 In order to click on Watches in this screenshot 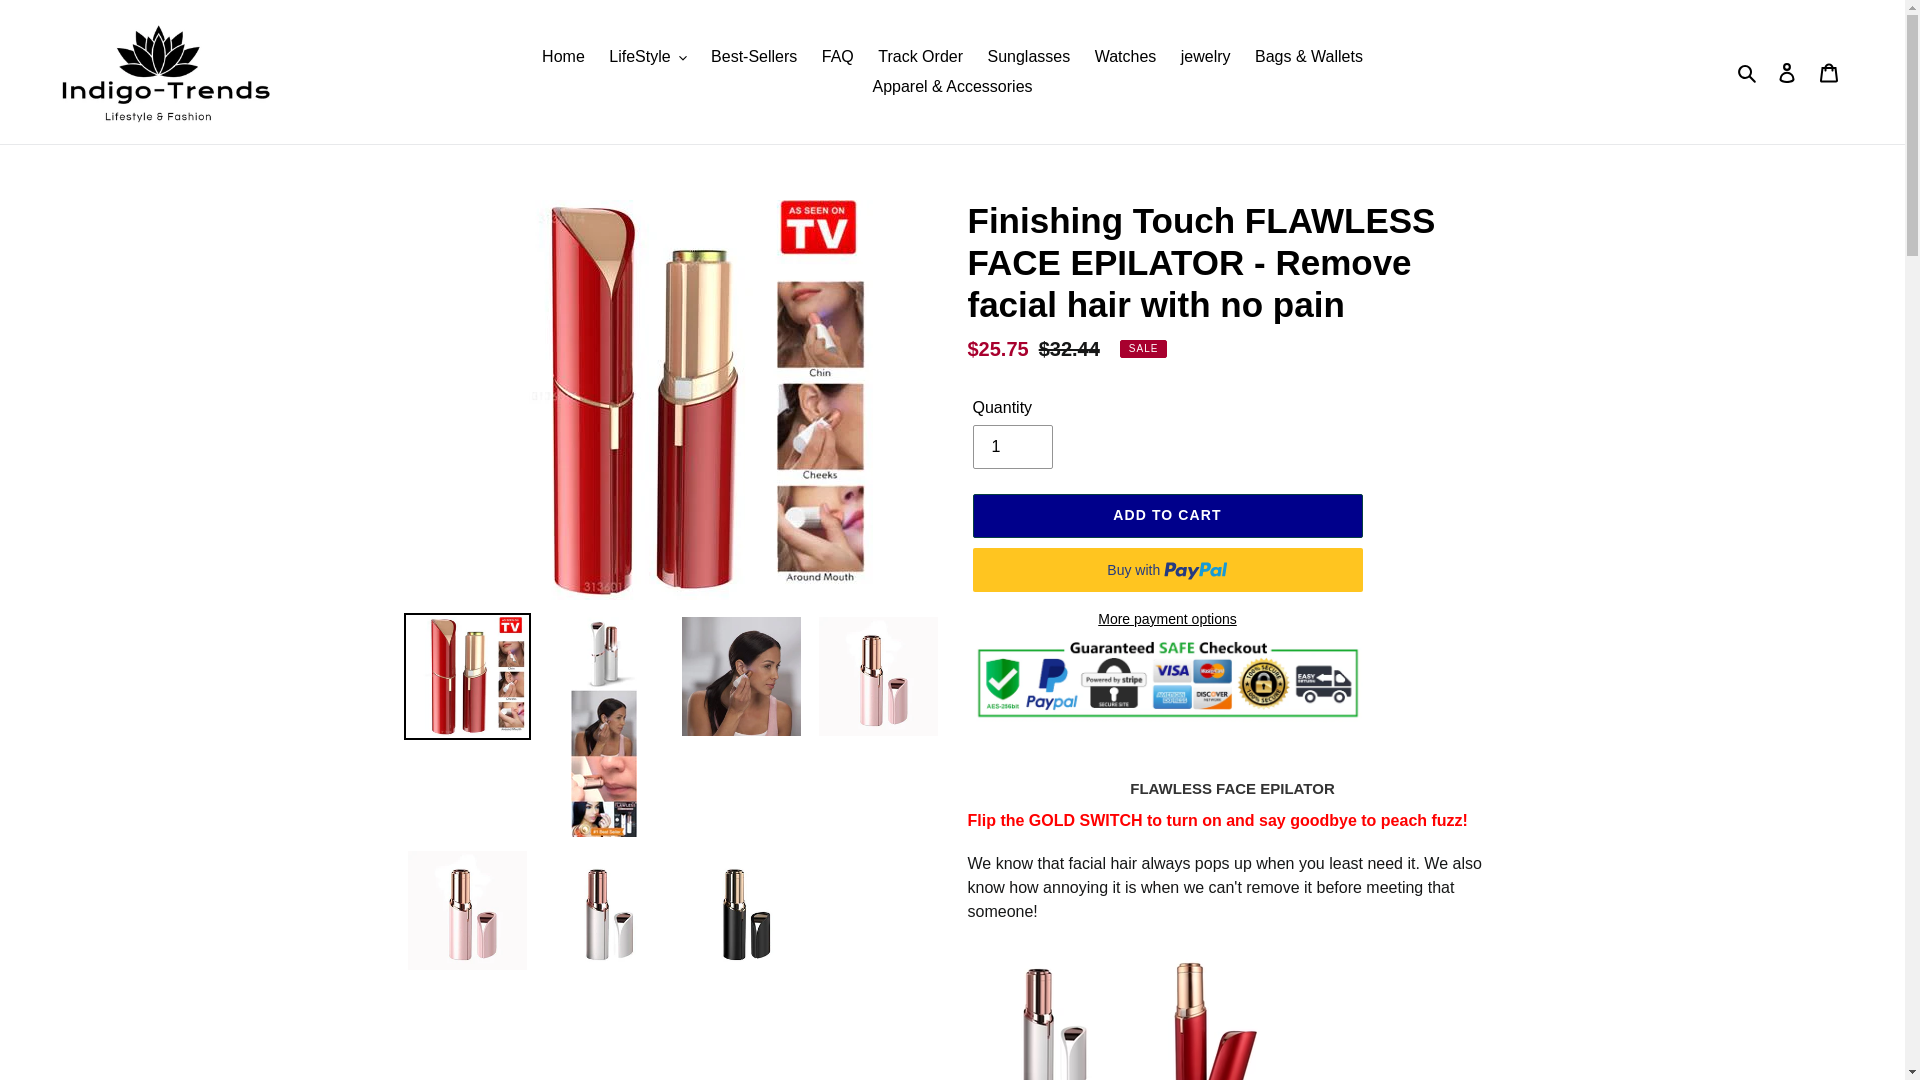, I will do `click(1126, 57)`.